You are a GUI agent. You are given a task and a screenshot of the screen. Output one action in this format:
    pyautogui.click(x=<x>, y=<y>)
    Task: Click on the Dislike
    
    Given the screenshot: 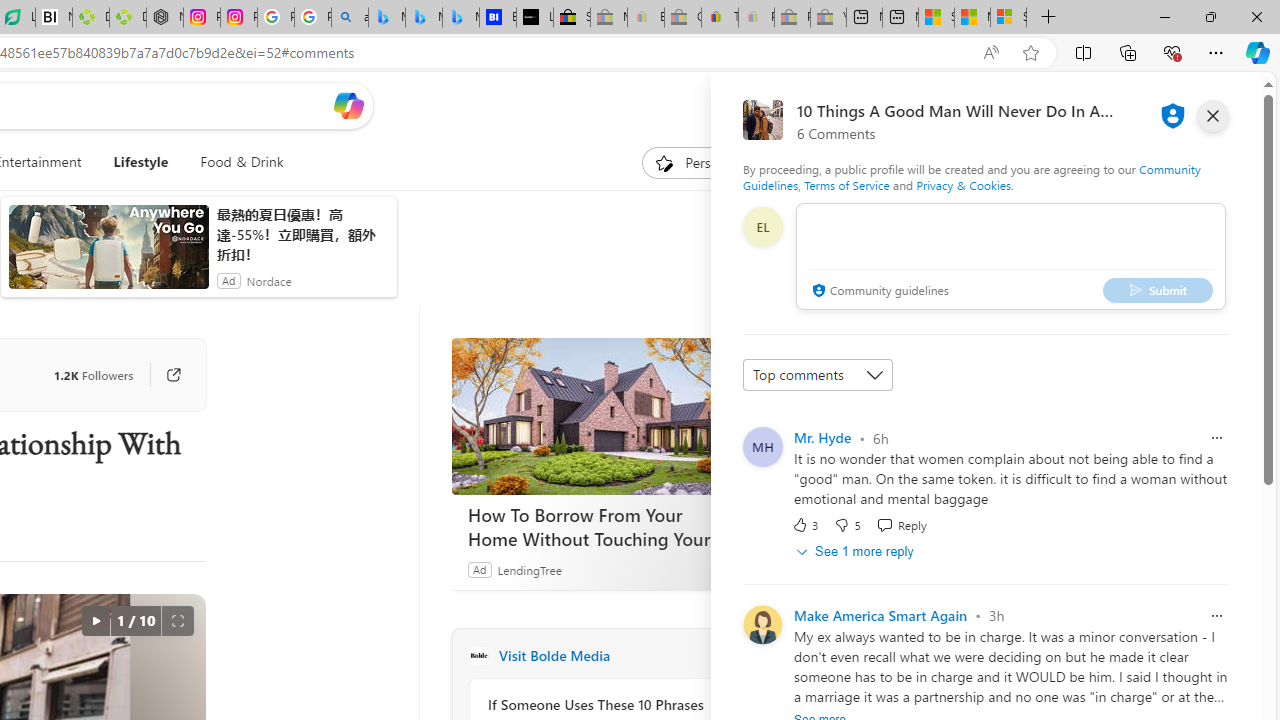 What is the action you would take?
    pyautogui.click(x=847, y=524)
    